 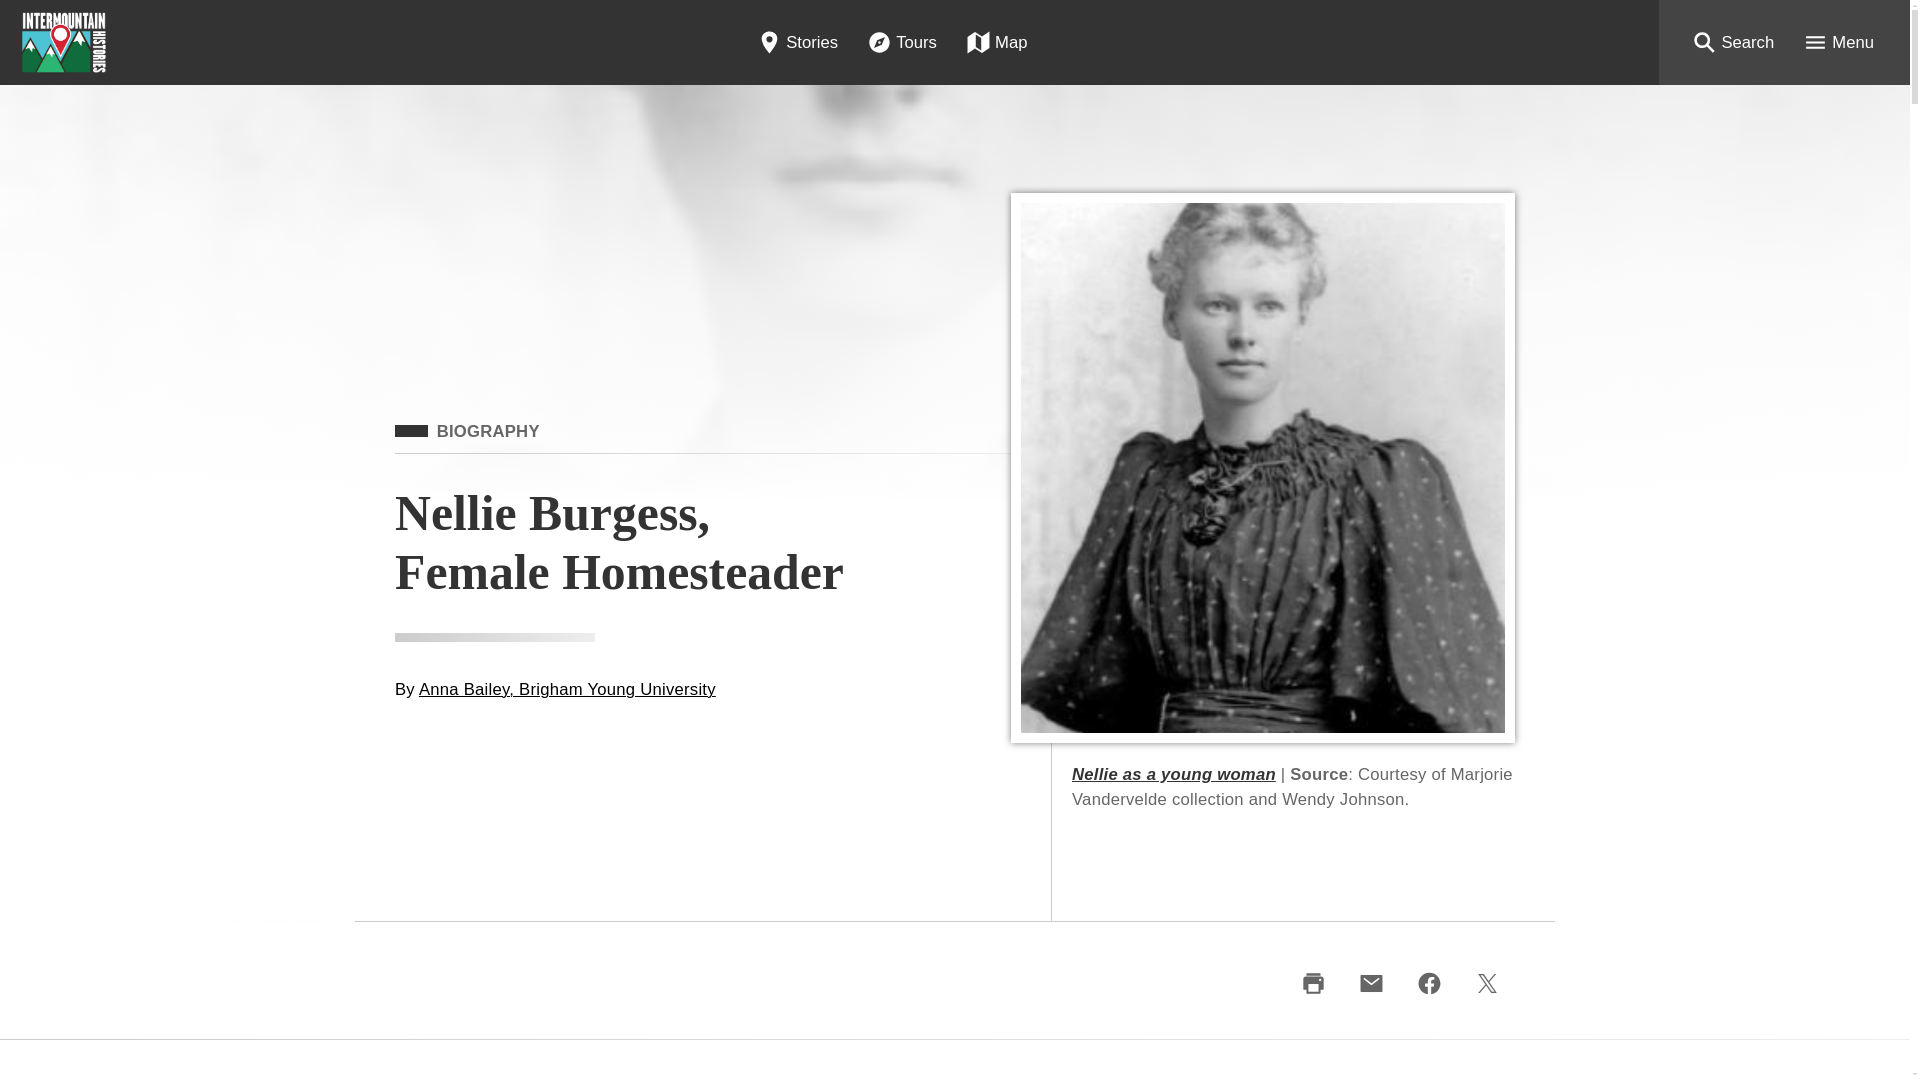 What do you see at coordinates (1174, 774) in the screenshot?
I see `Nellie as a young woman` at bounding box center [1174, 774].